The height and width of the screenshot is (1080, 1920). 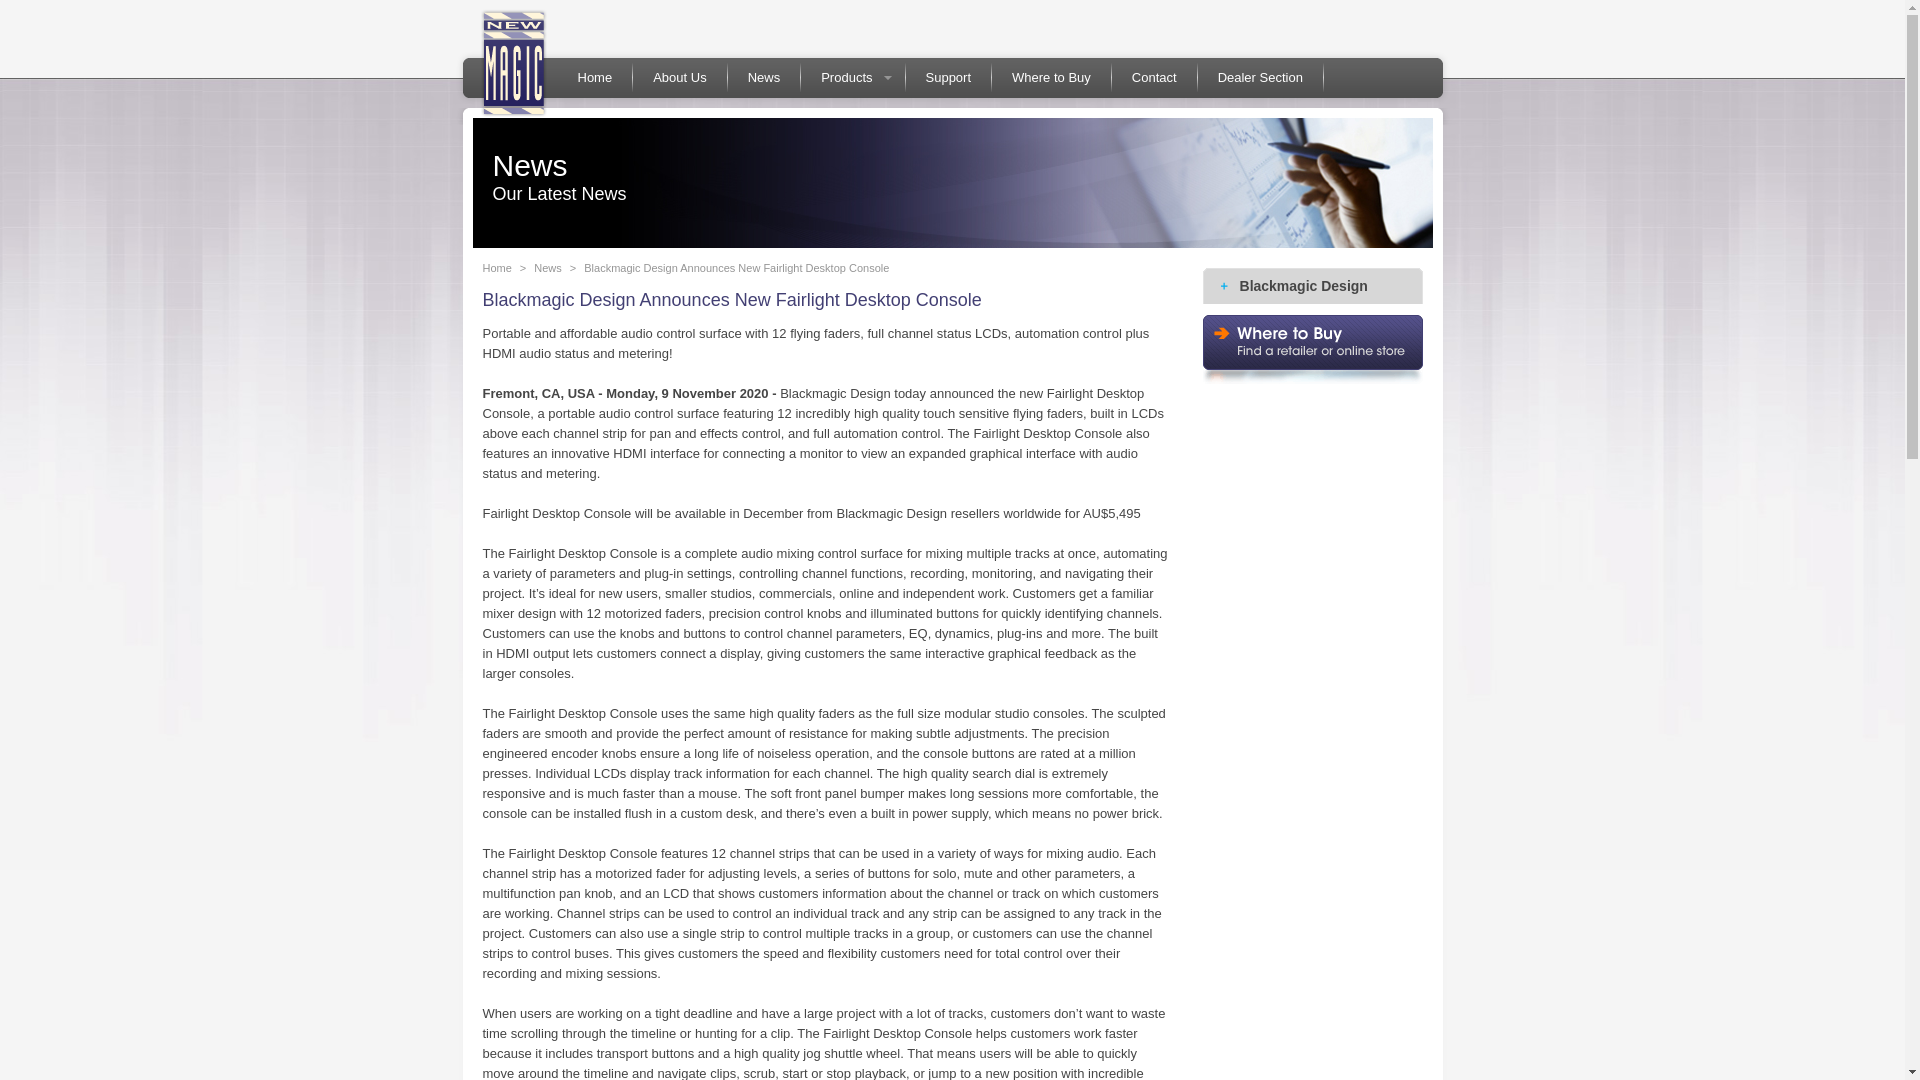 I want to click on About Us, so click(x=680, y=78).